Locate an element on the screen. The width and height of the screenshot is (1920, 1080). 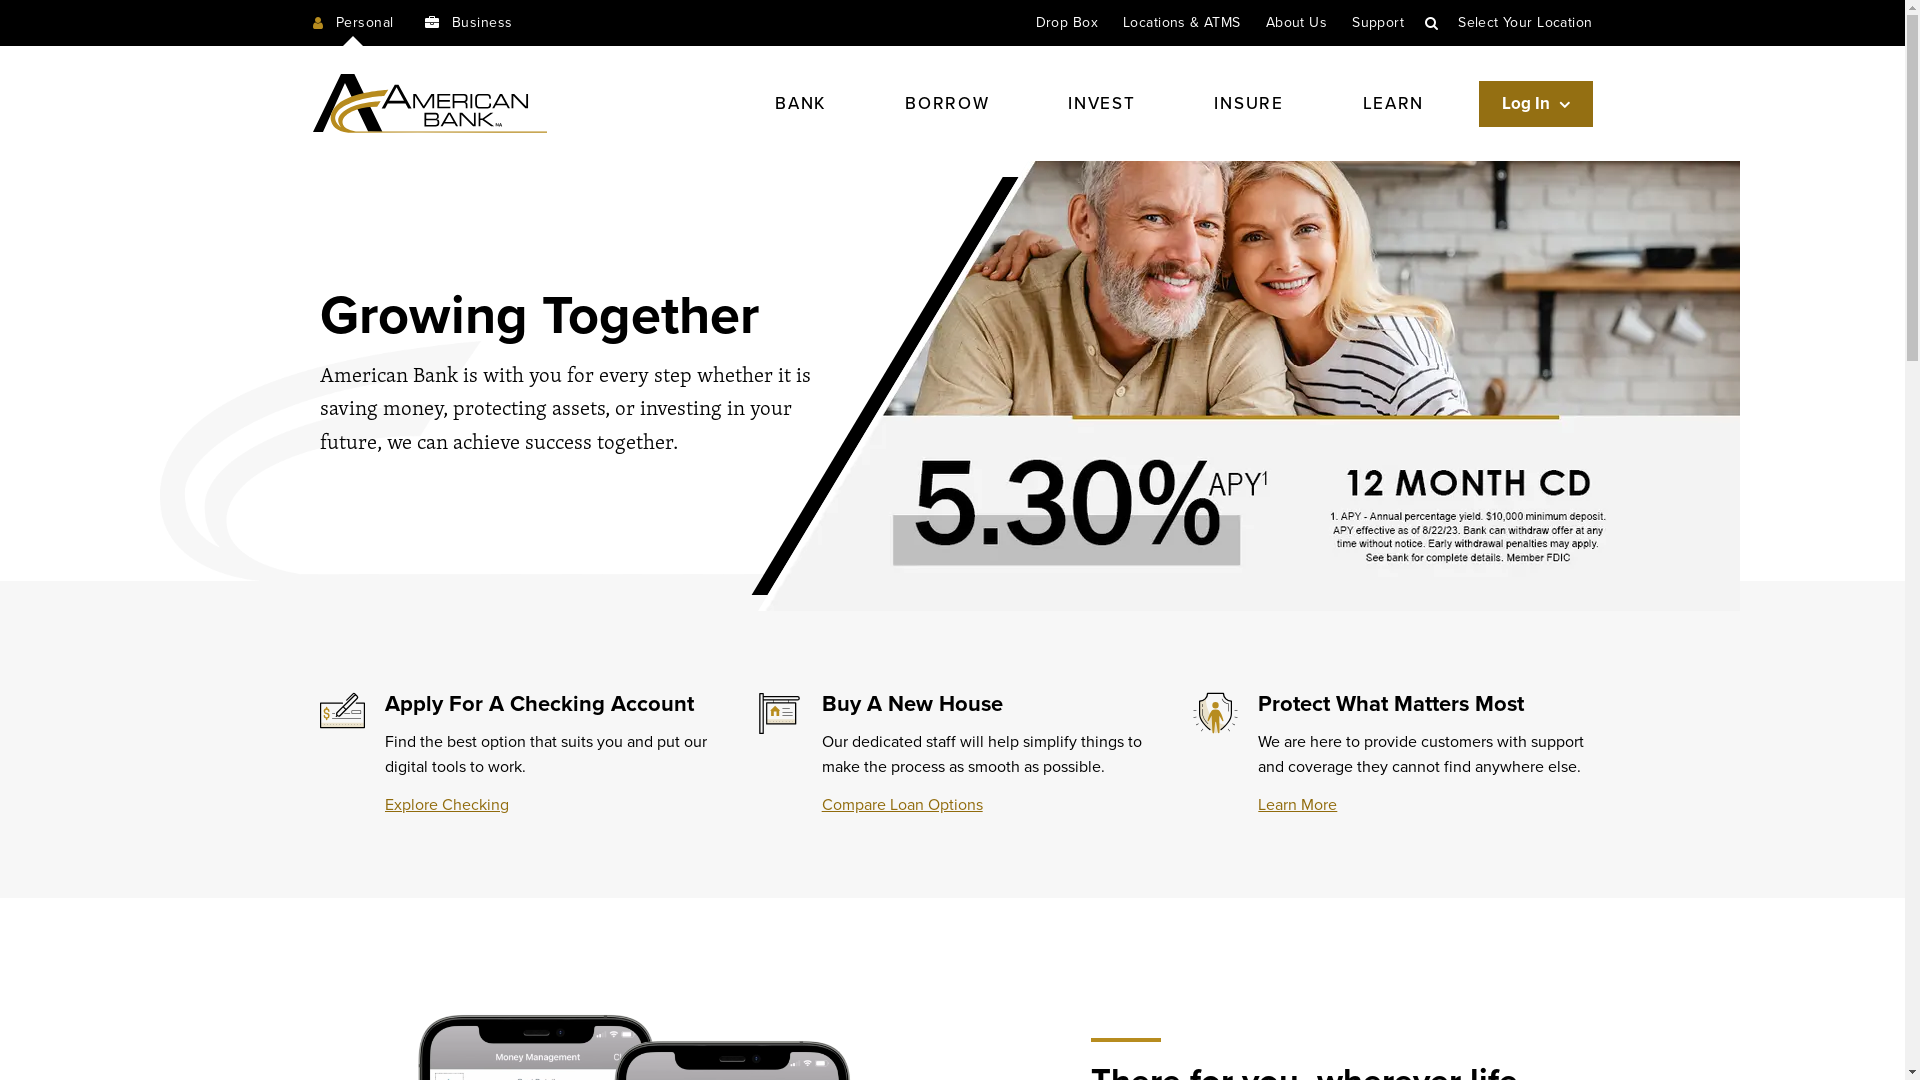
Select Your Location is located at coordinates (1525, 22).